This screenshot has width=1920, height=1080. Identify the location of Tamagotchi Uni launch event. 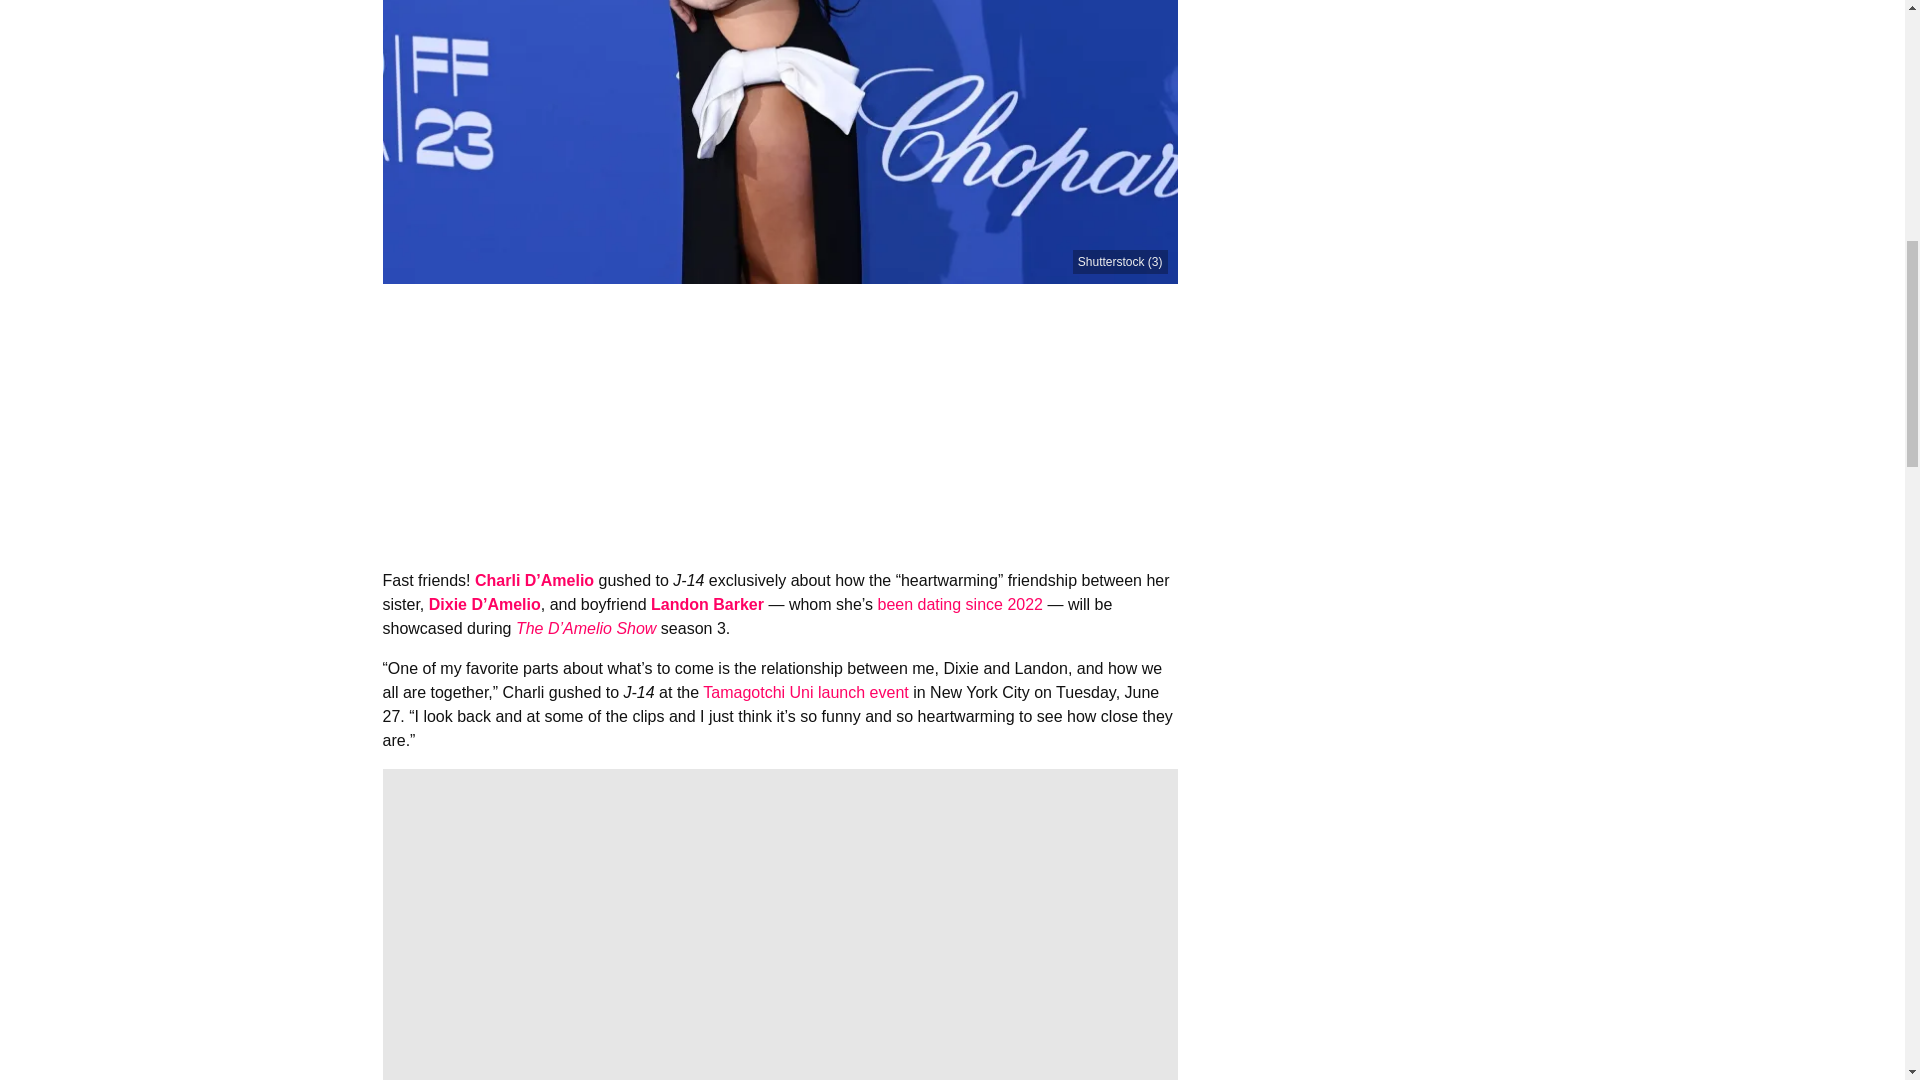
(805, 692).